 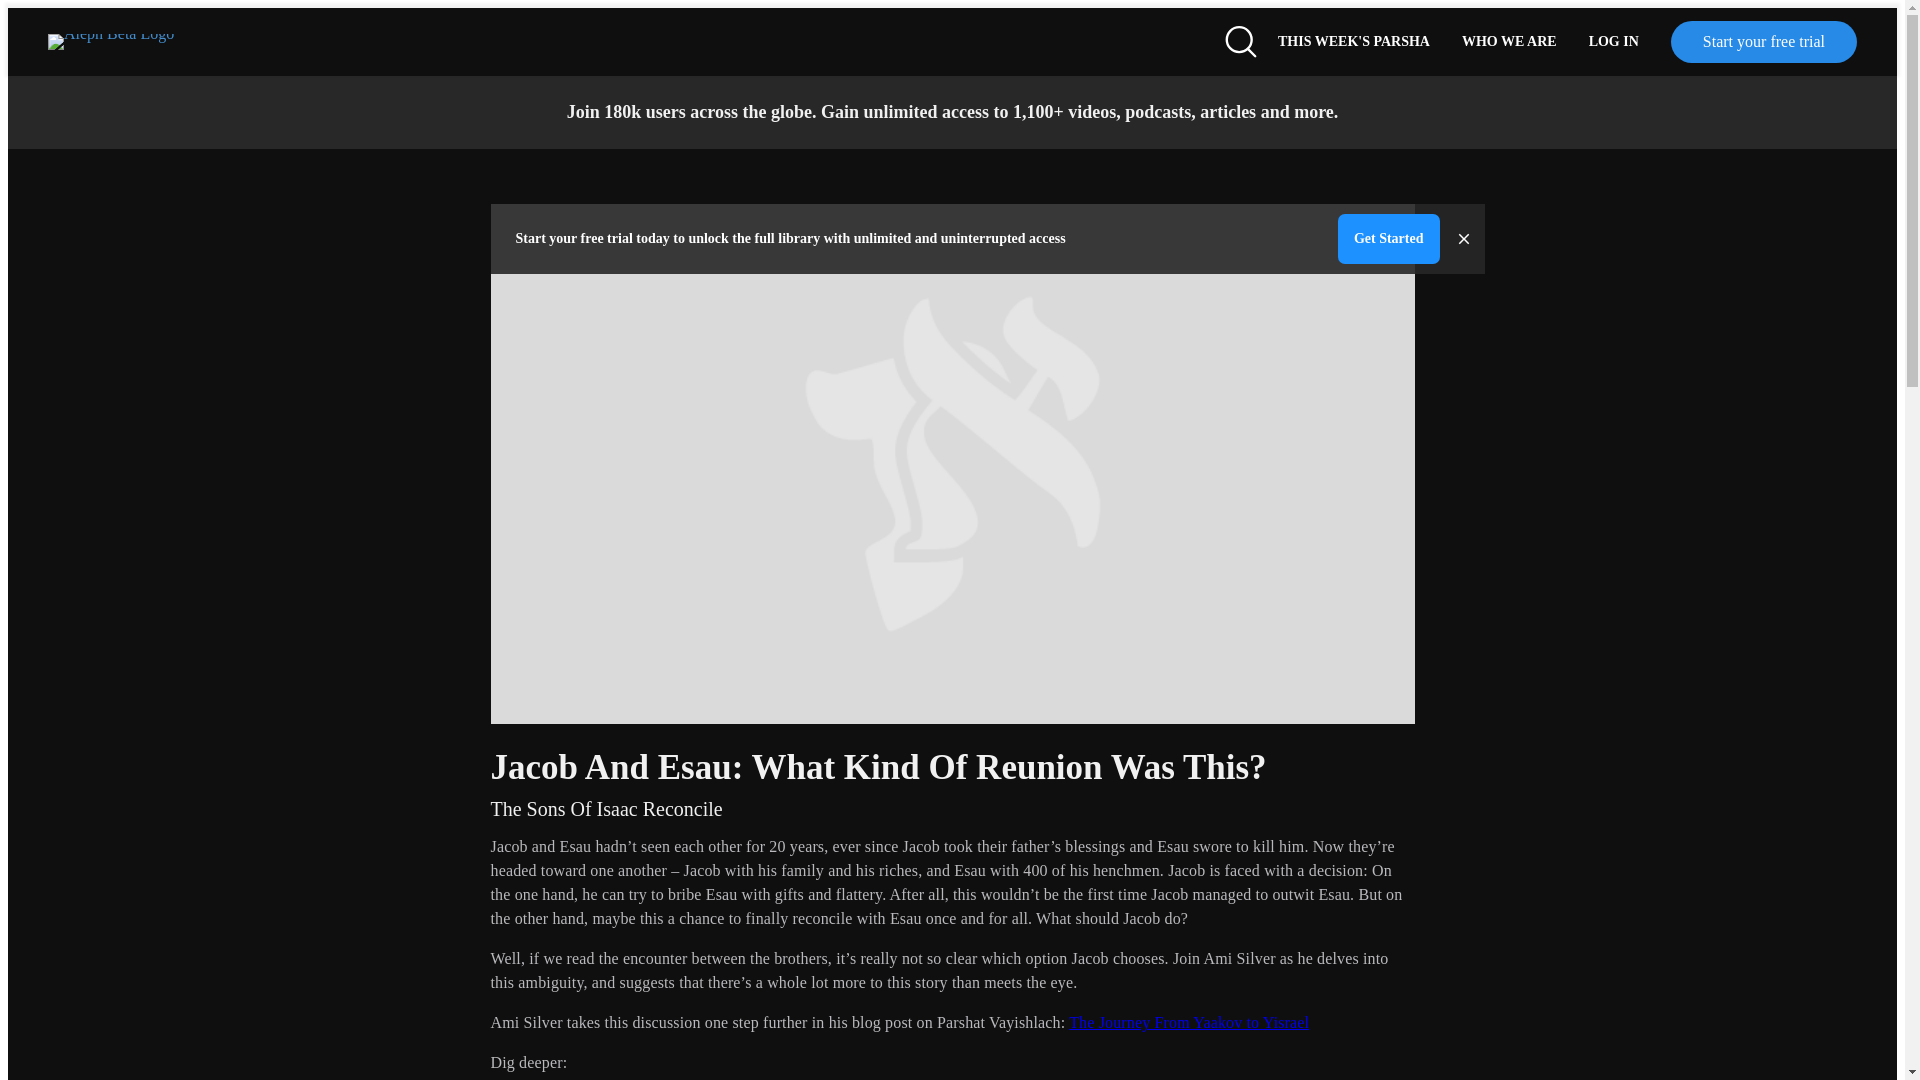 What do you see at coordinates (1353, 41) in the screenshot?
I see `THIS WEEK'S PARSHA` at bounding box center [1353, 41].